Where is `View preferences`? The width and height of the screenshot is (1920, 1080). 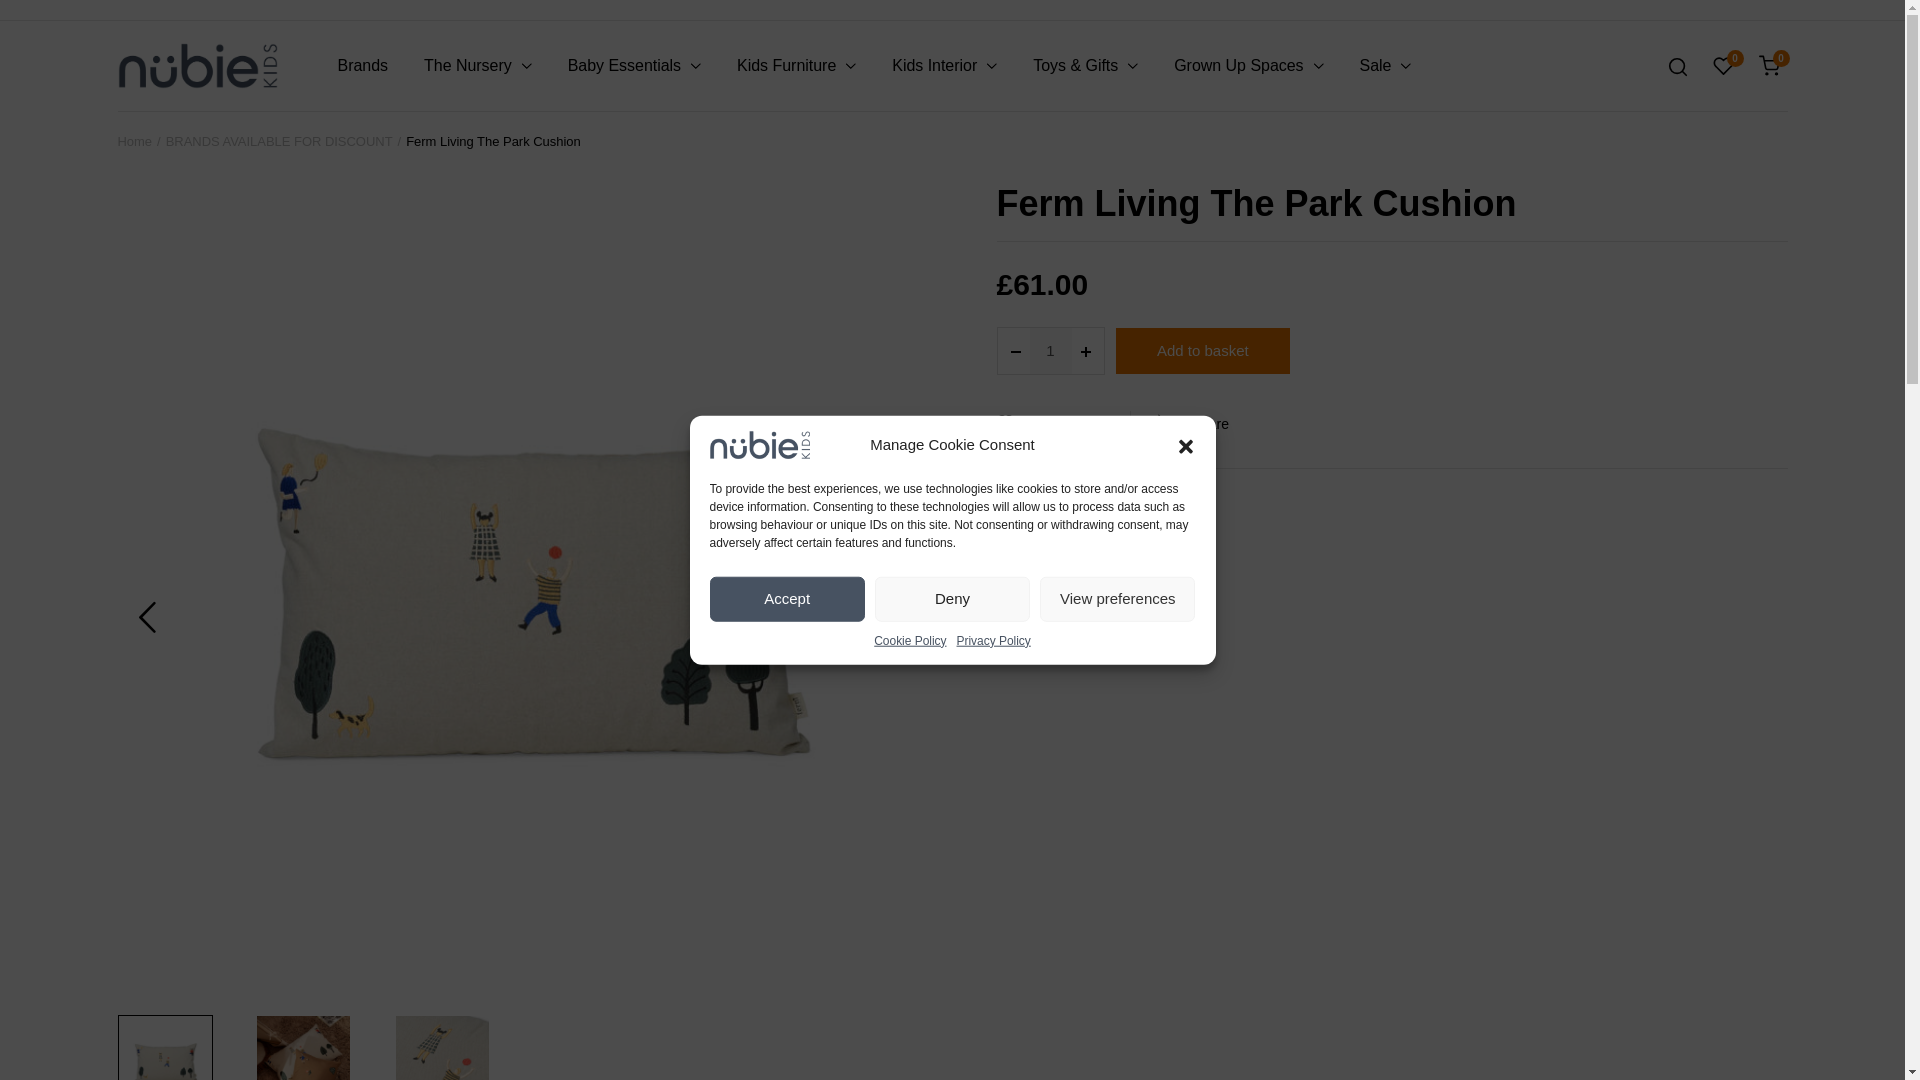 View preferences is located at coordinates (1117, 598).